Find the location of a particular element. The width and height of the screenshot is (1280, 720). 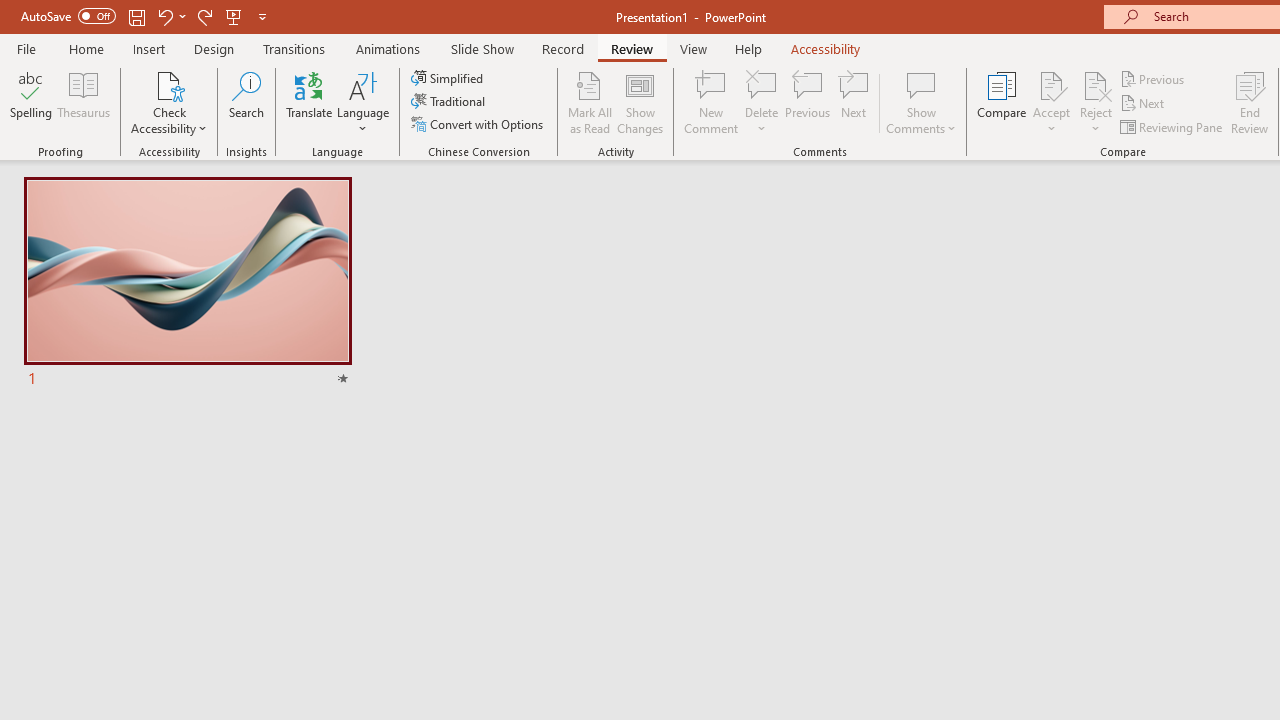

Accept is located at coordinates (1051, 102).